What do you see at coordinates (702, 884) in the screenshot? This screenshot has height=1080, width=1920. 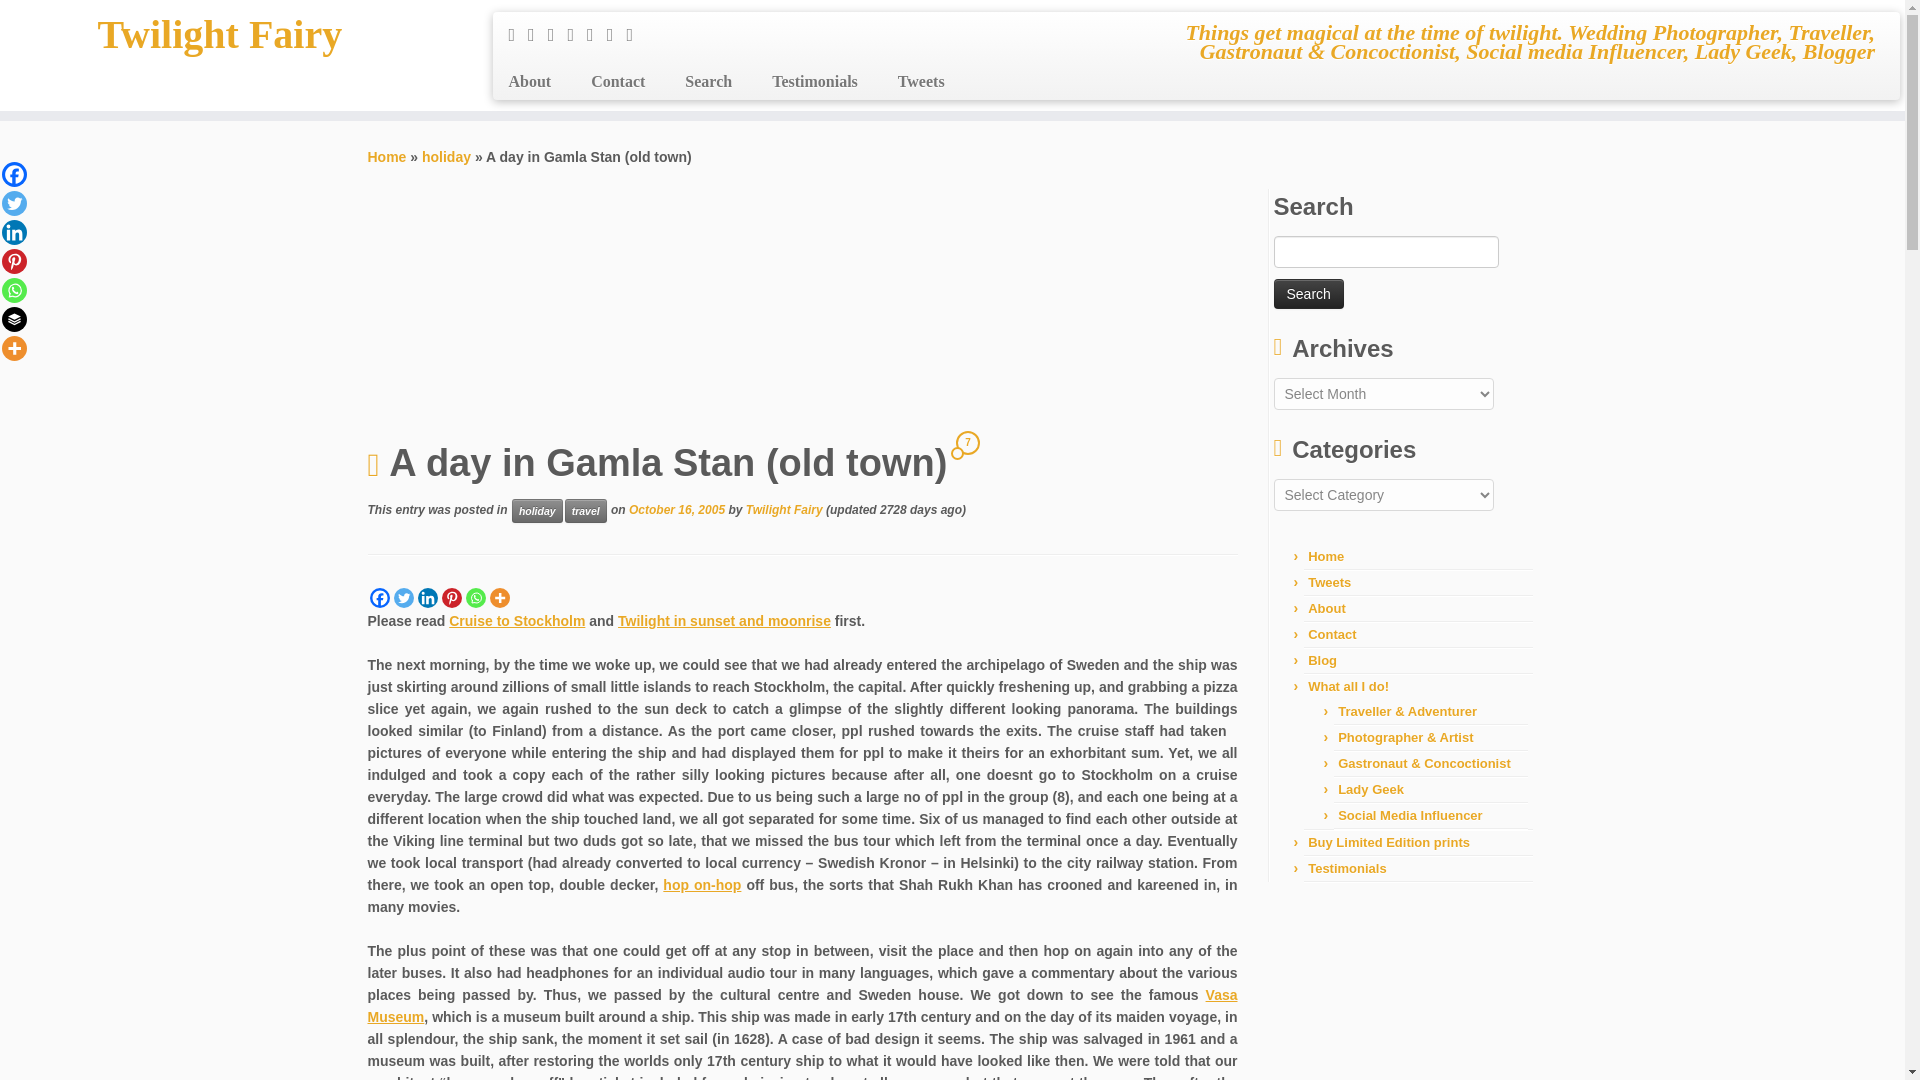 I see `hop on-hop` at bounding box center [702, 884].